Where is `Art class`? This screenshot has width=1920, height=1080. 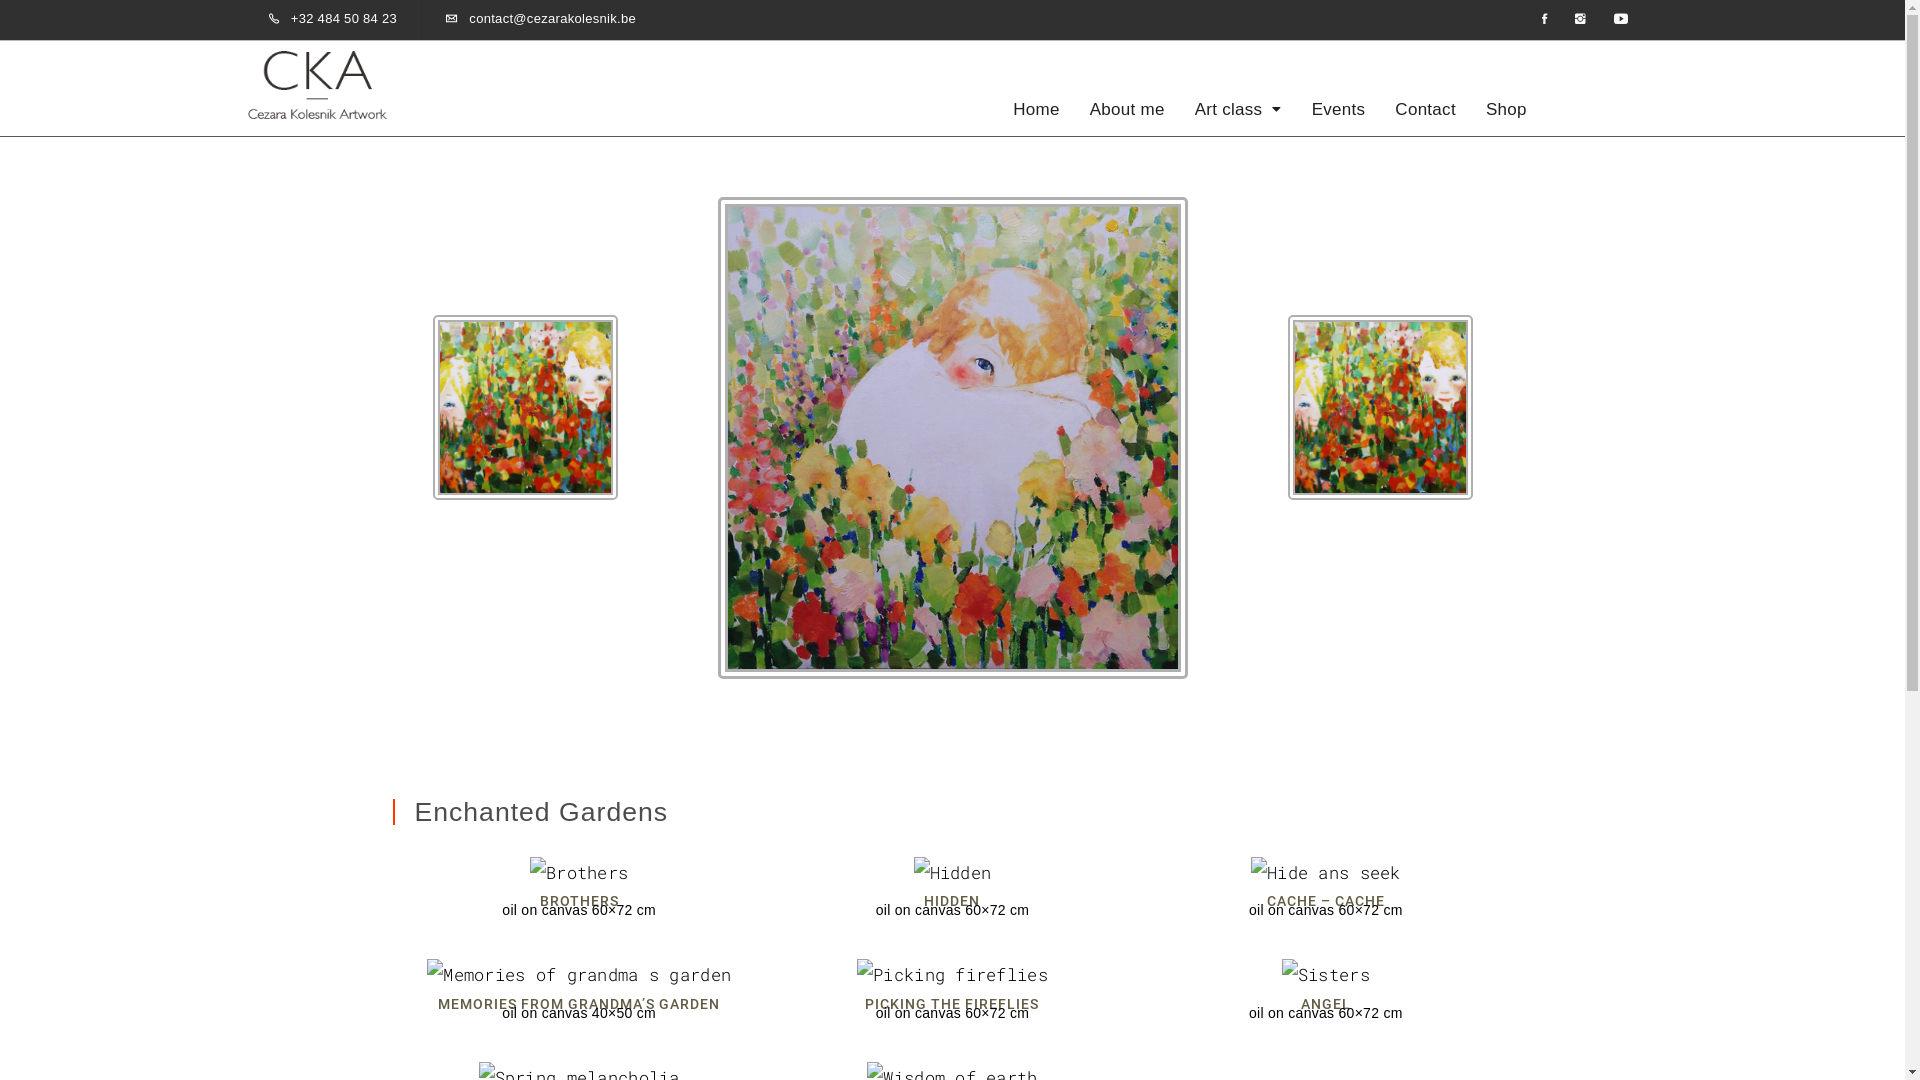
Art class is located at coordinates (1238, 110).